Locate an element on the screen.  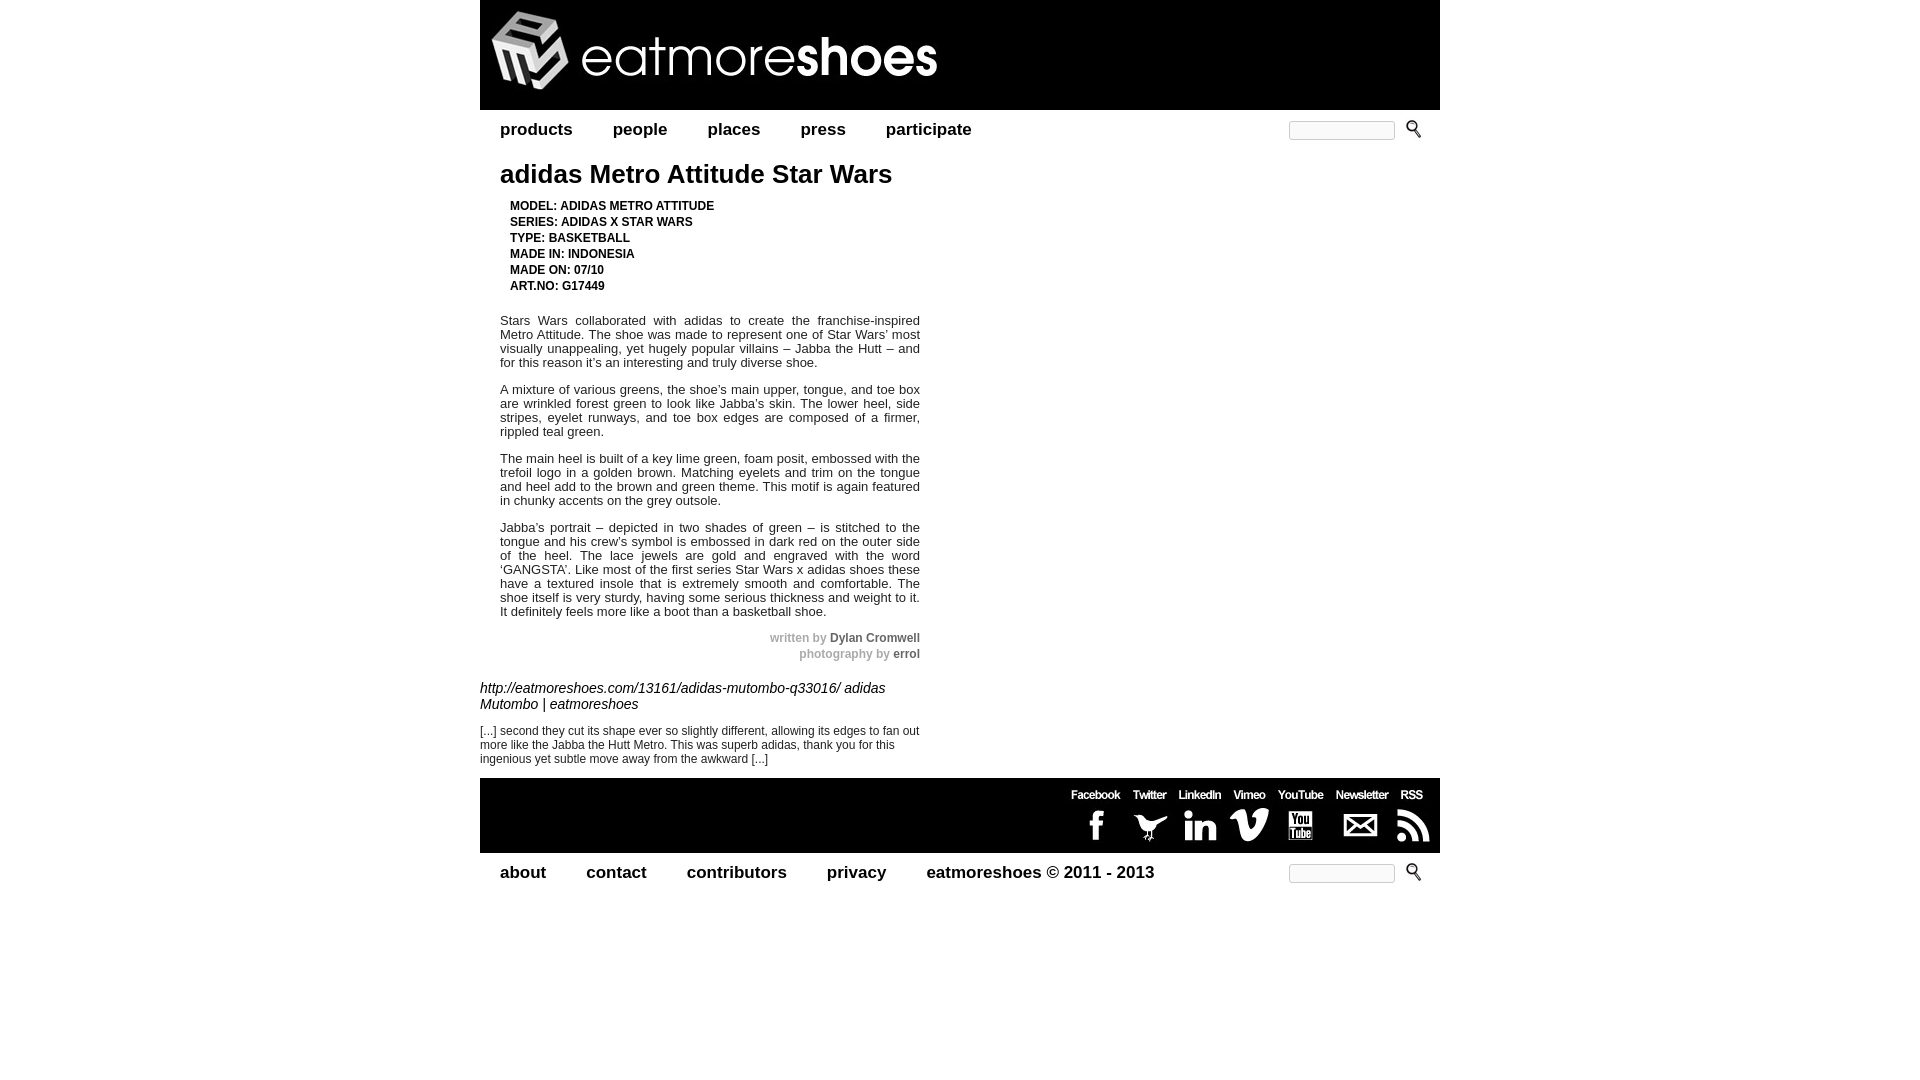
eatmoreshoes is located at coordinates (740, 49).